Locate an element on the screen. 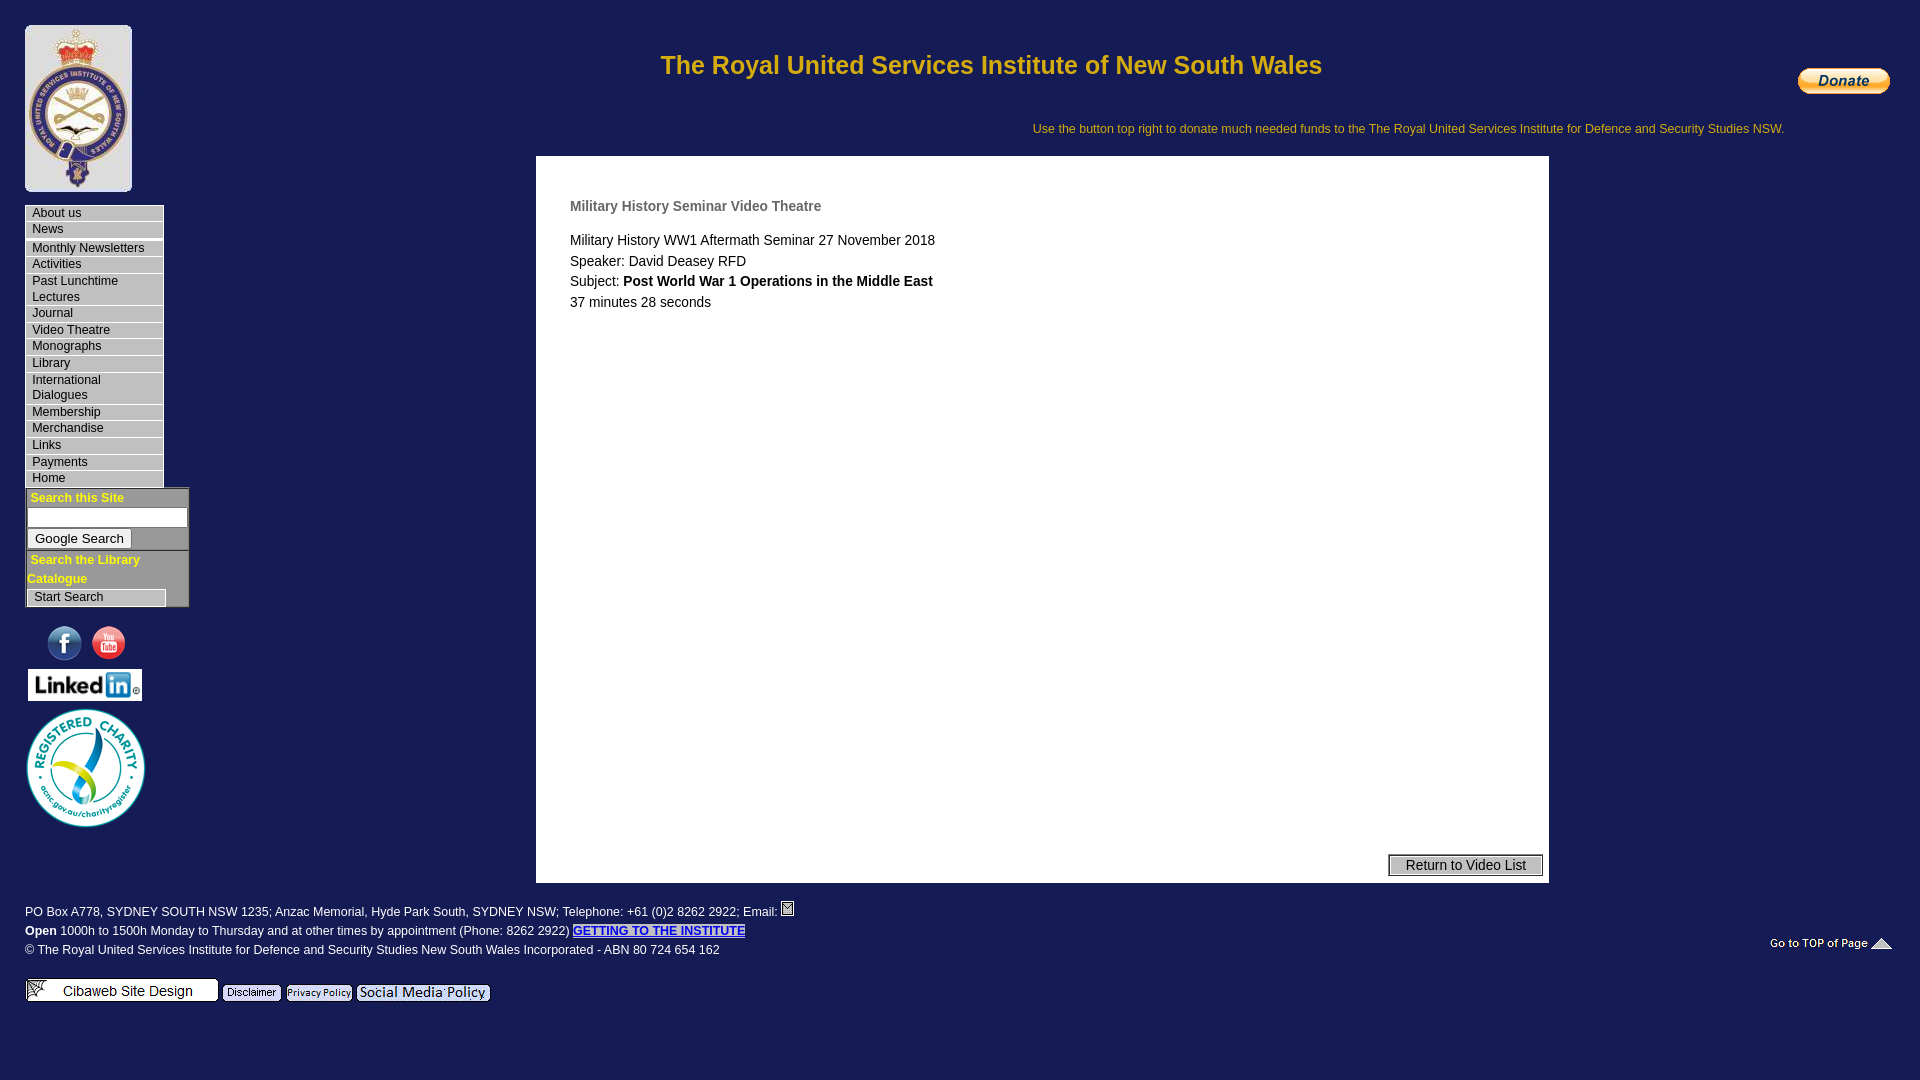  The RUSI of NSW Home is located at coordinates (86, 112).